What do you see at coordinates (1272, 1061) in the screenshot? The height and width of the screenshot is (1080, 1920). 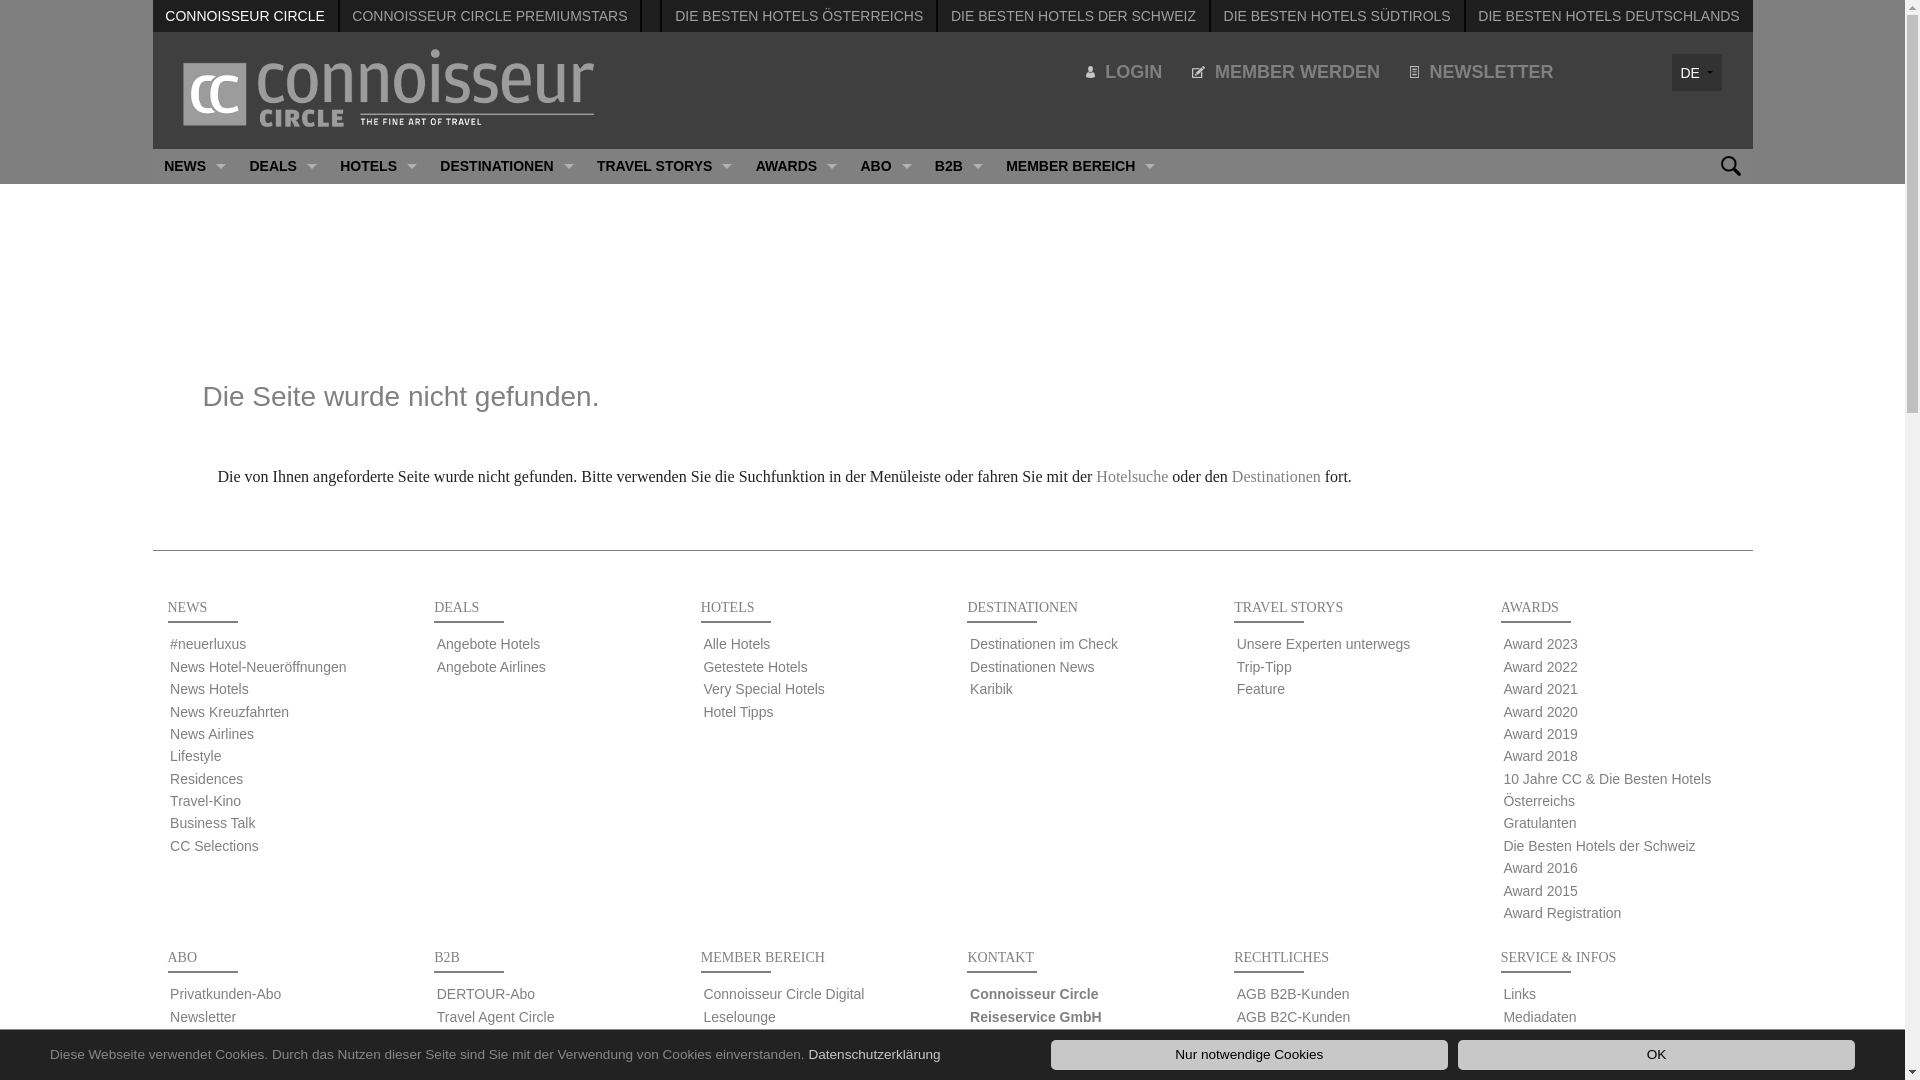 I see `Impressum` at bounding box center [1272, 1061].